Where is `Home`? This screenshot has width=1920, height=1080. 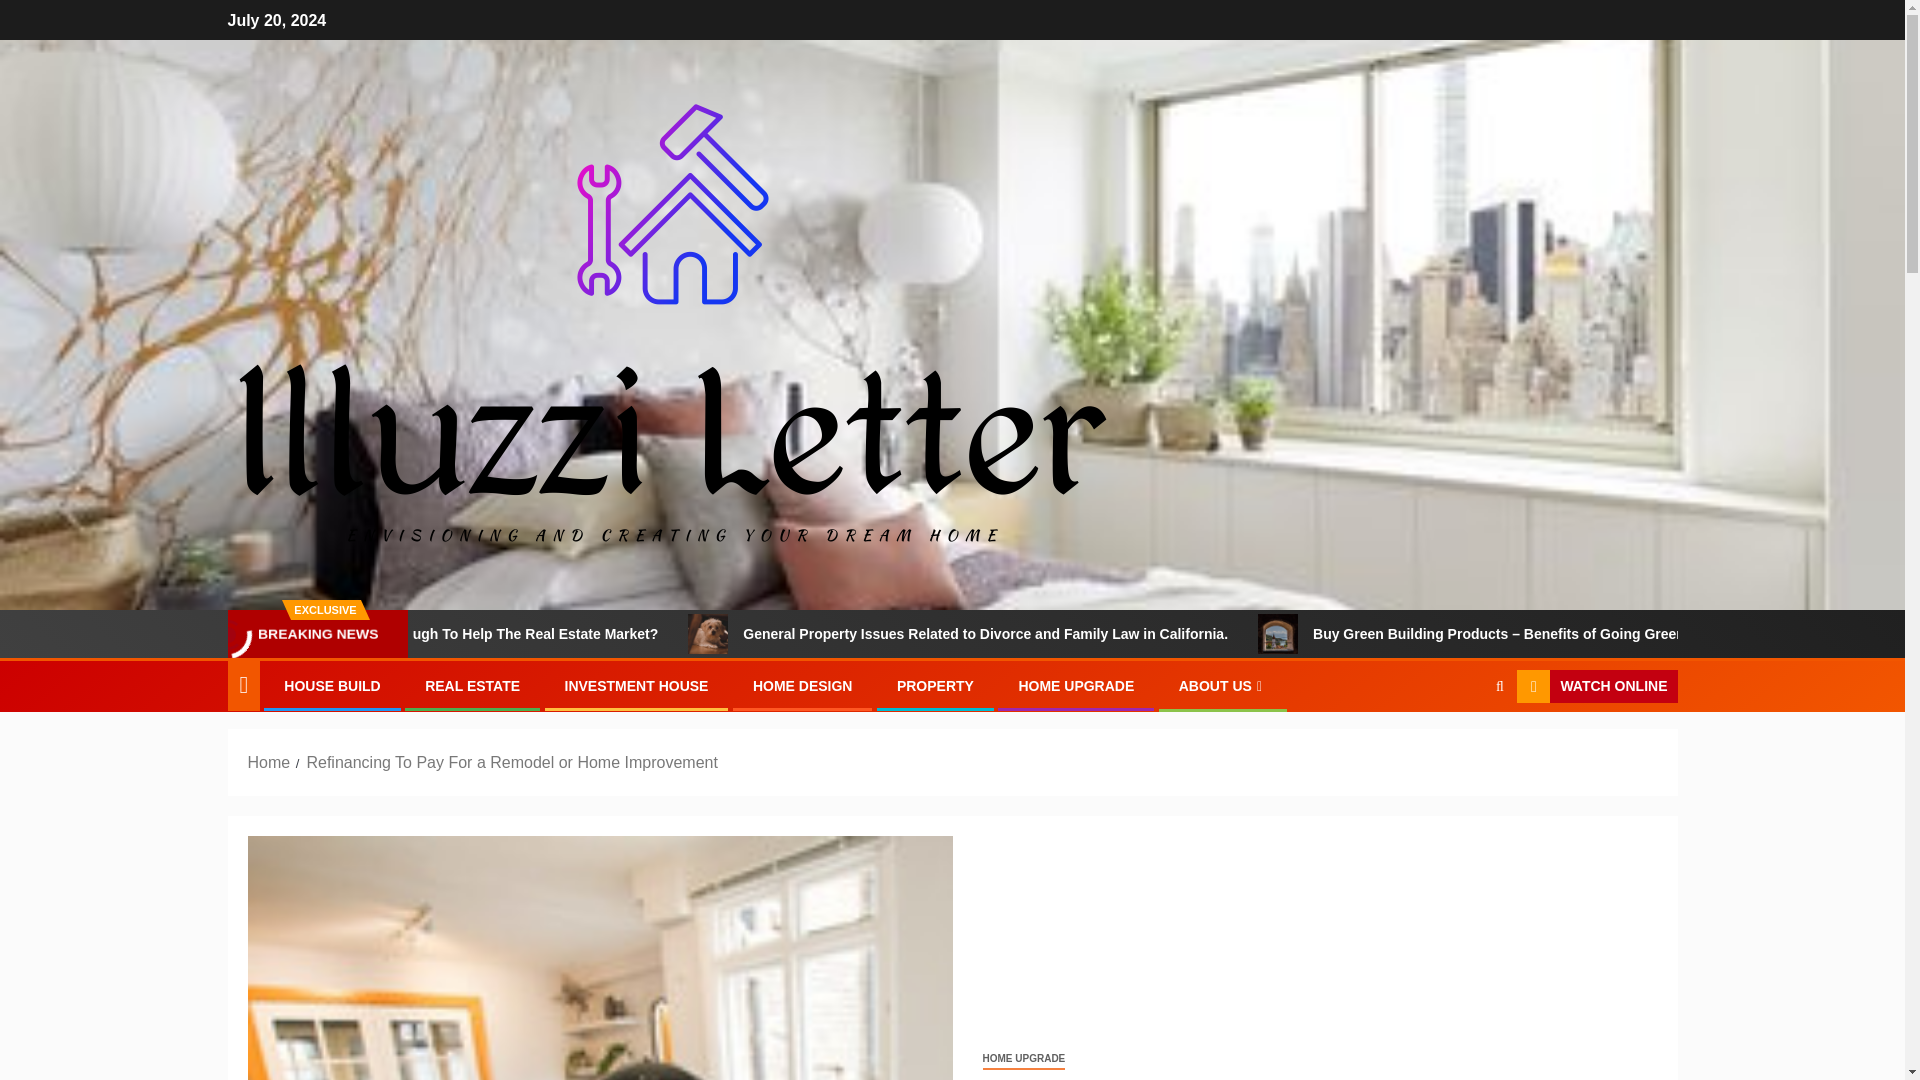 Home is located at coordinates (269, 762).